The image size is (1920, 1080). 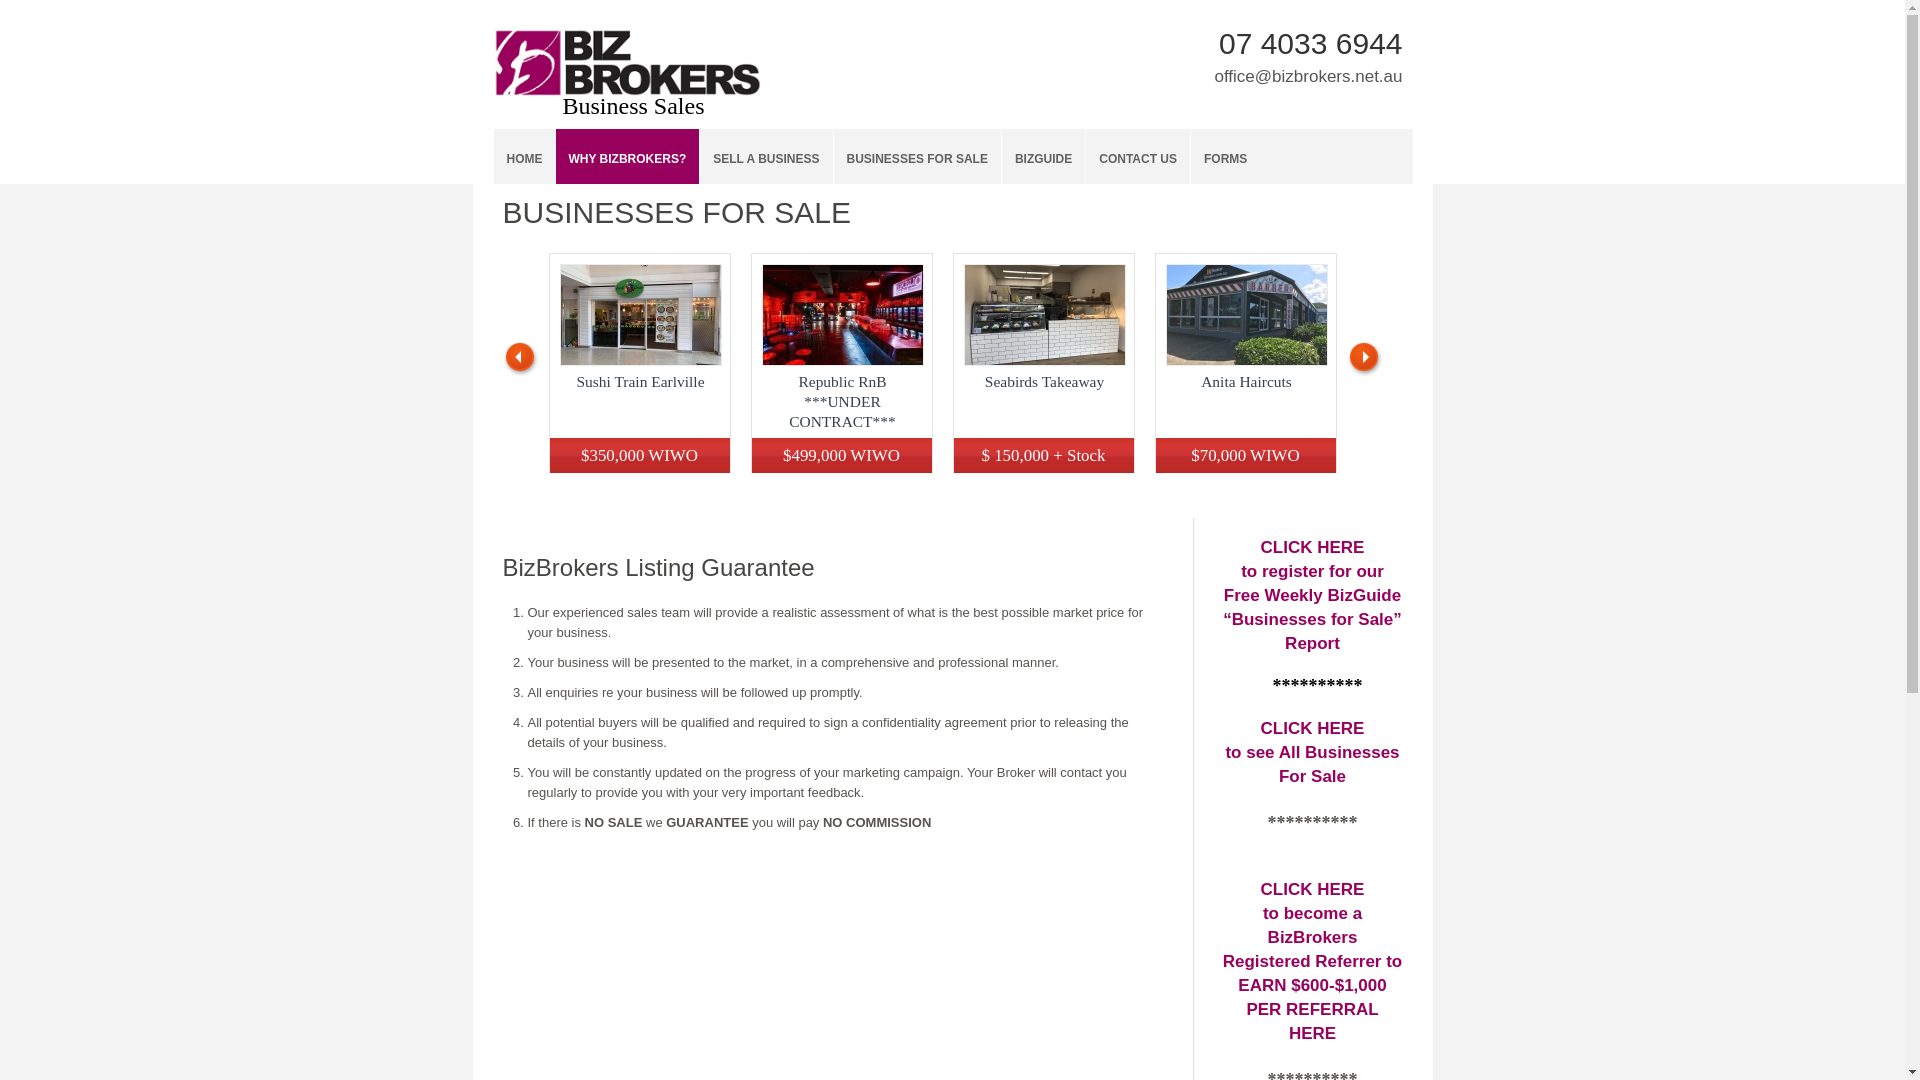 I want to click on SELL A BUSINESS, so click(x=766, y=156).